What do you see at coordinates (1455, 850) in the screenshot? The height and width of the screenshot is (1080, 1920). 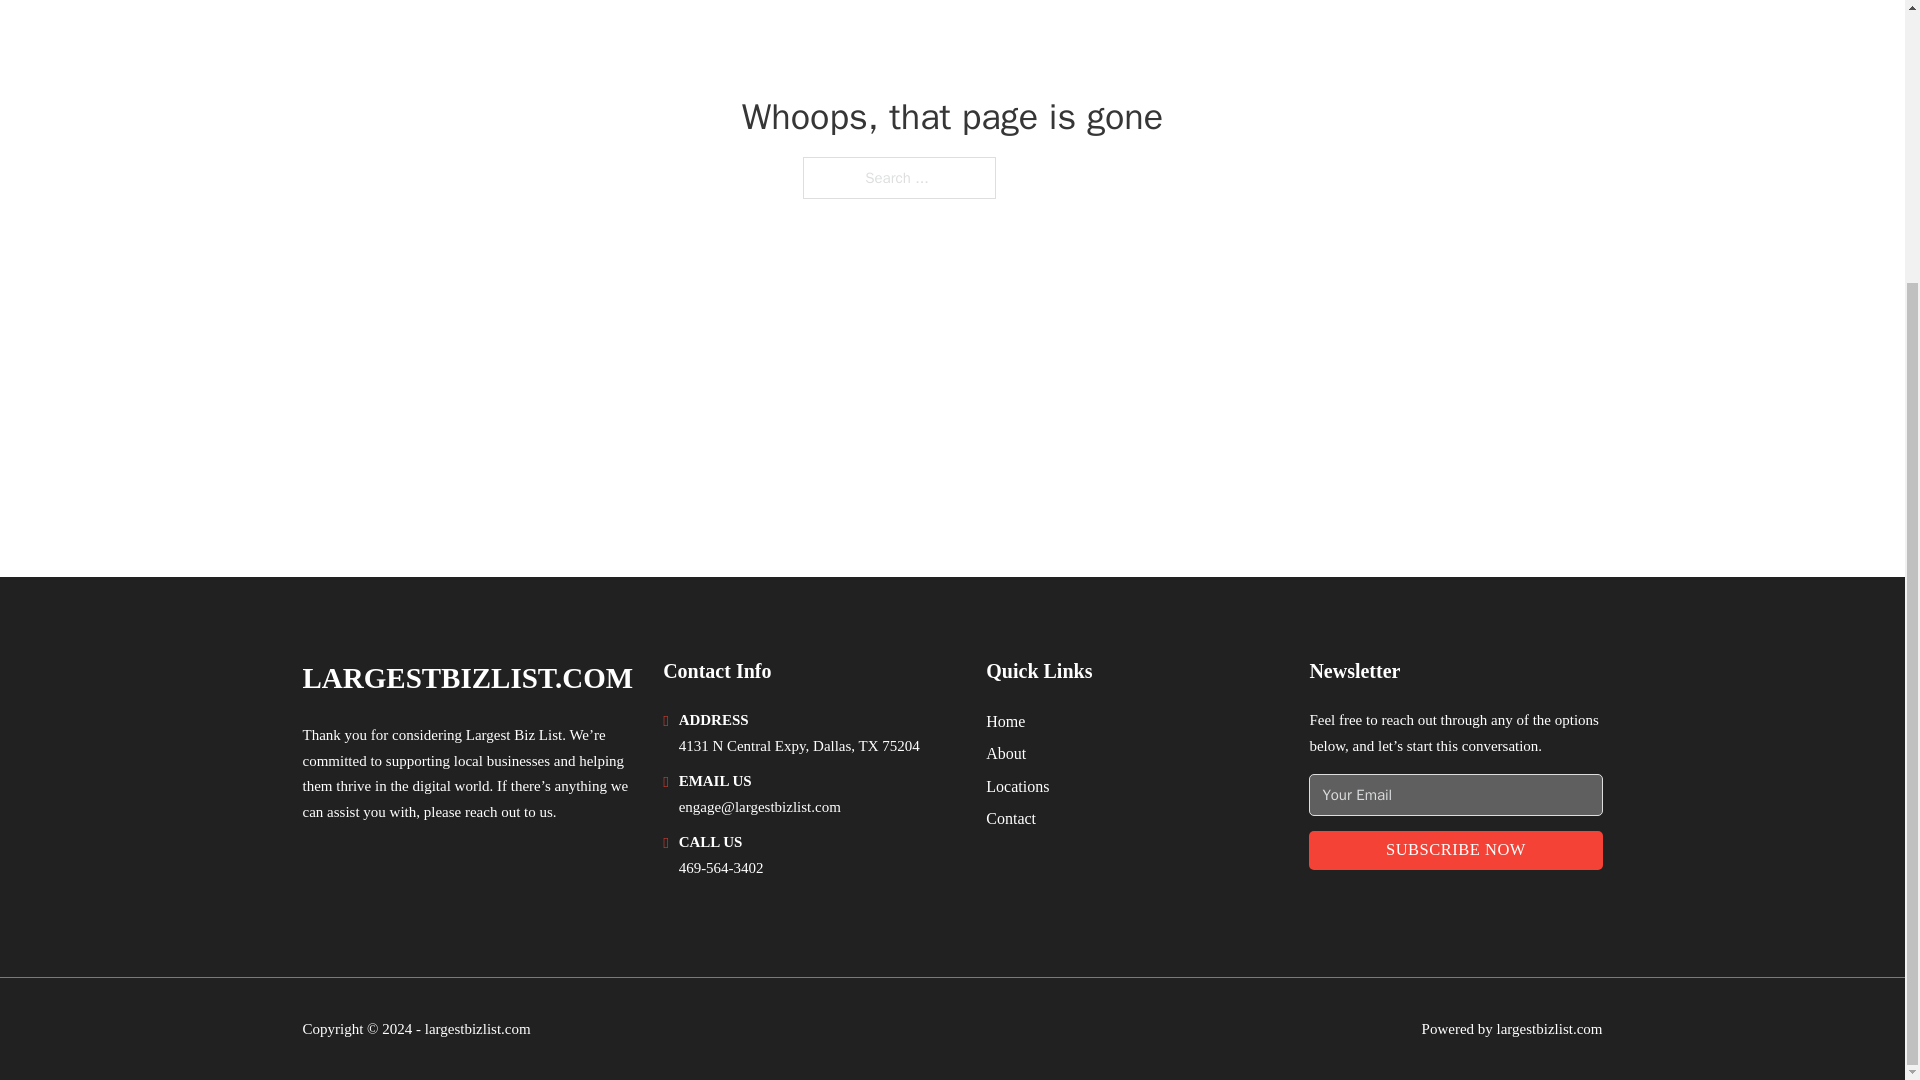 I see `SUBSCRIBE NOW` at bounding box center [1455, 850].